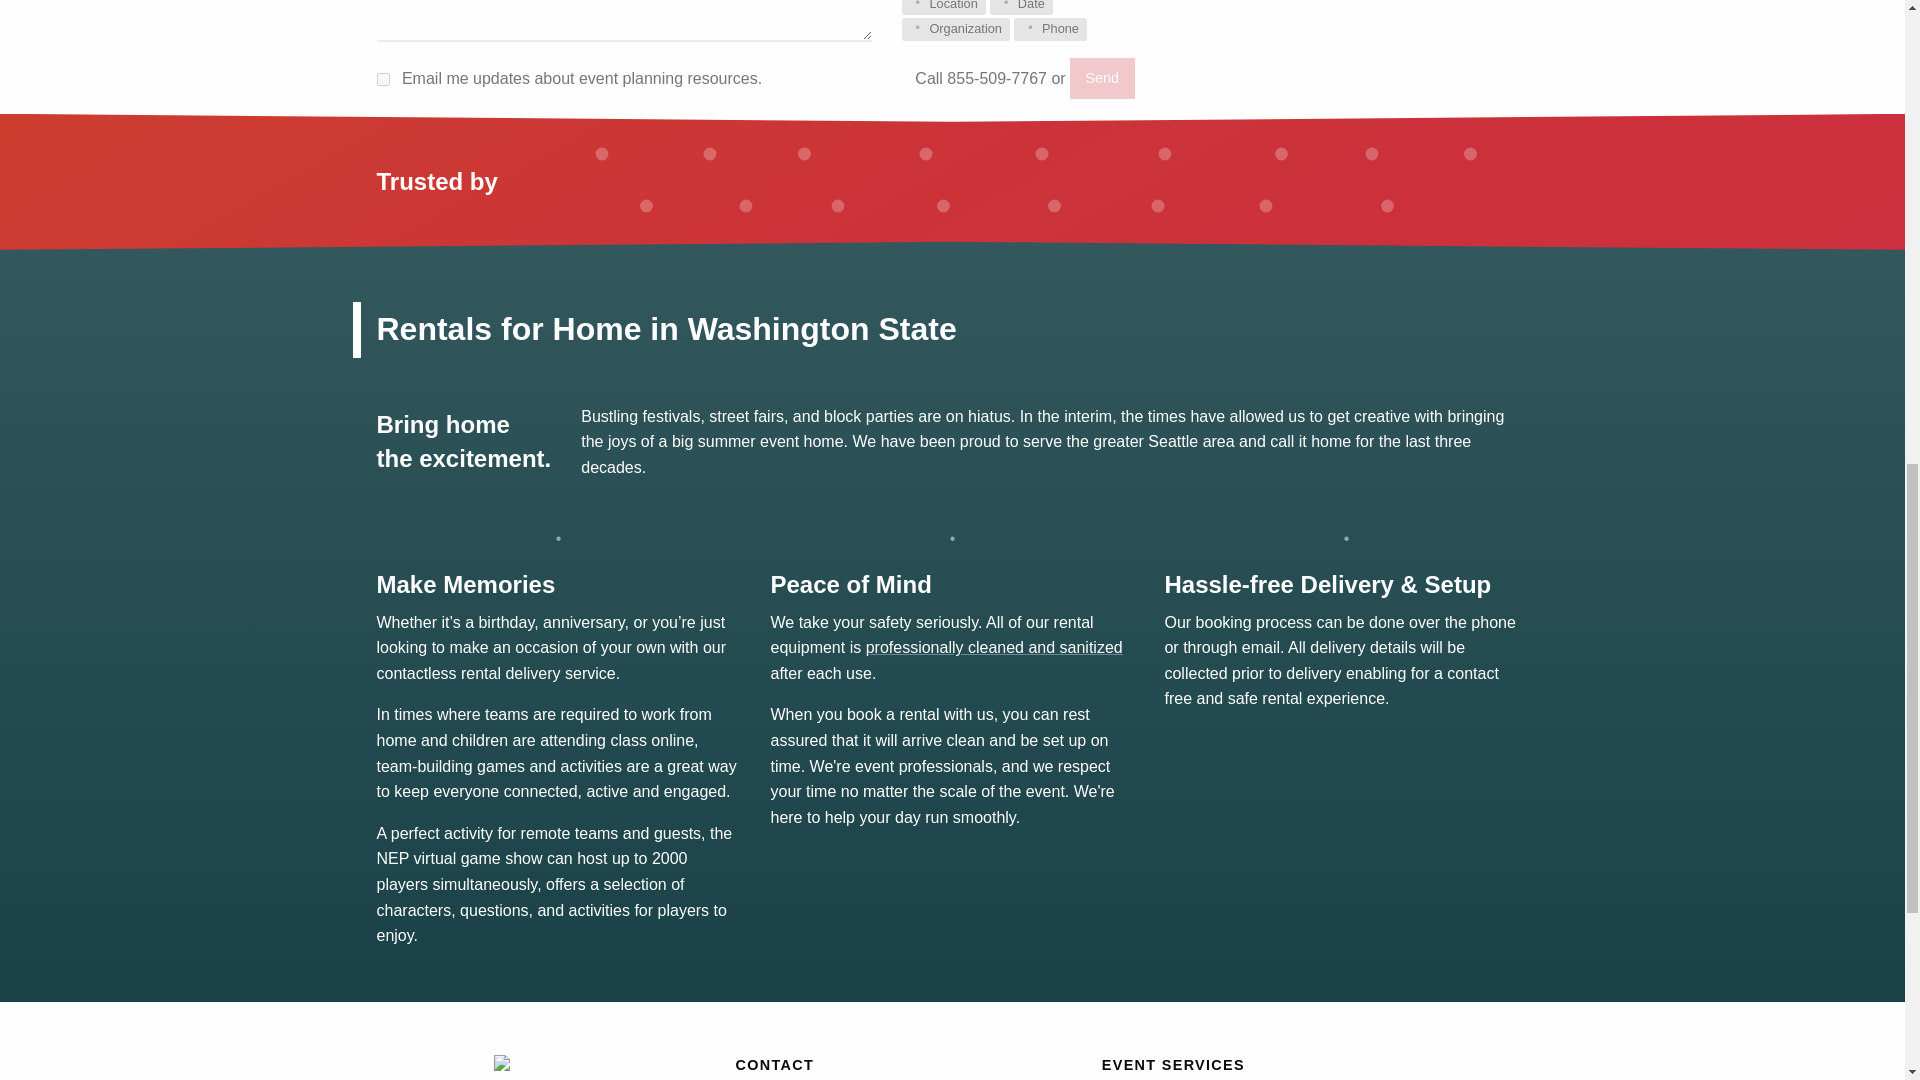  Describe the element at coordinates (1102, 78) in the screenshot. I see `Send` at that location.